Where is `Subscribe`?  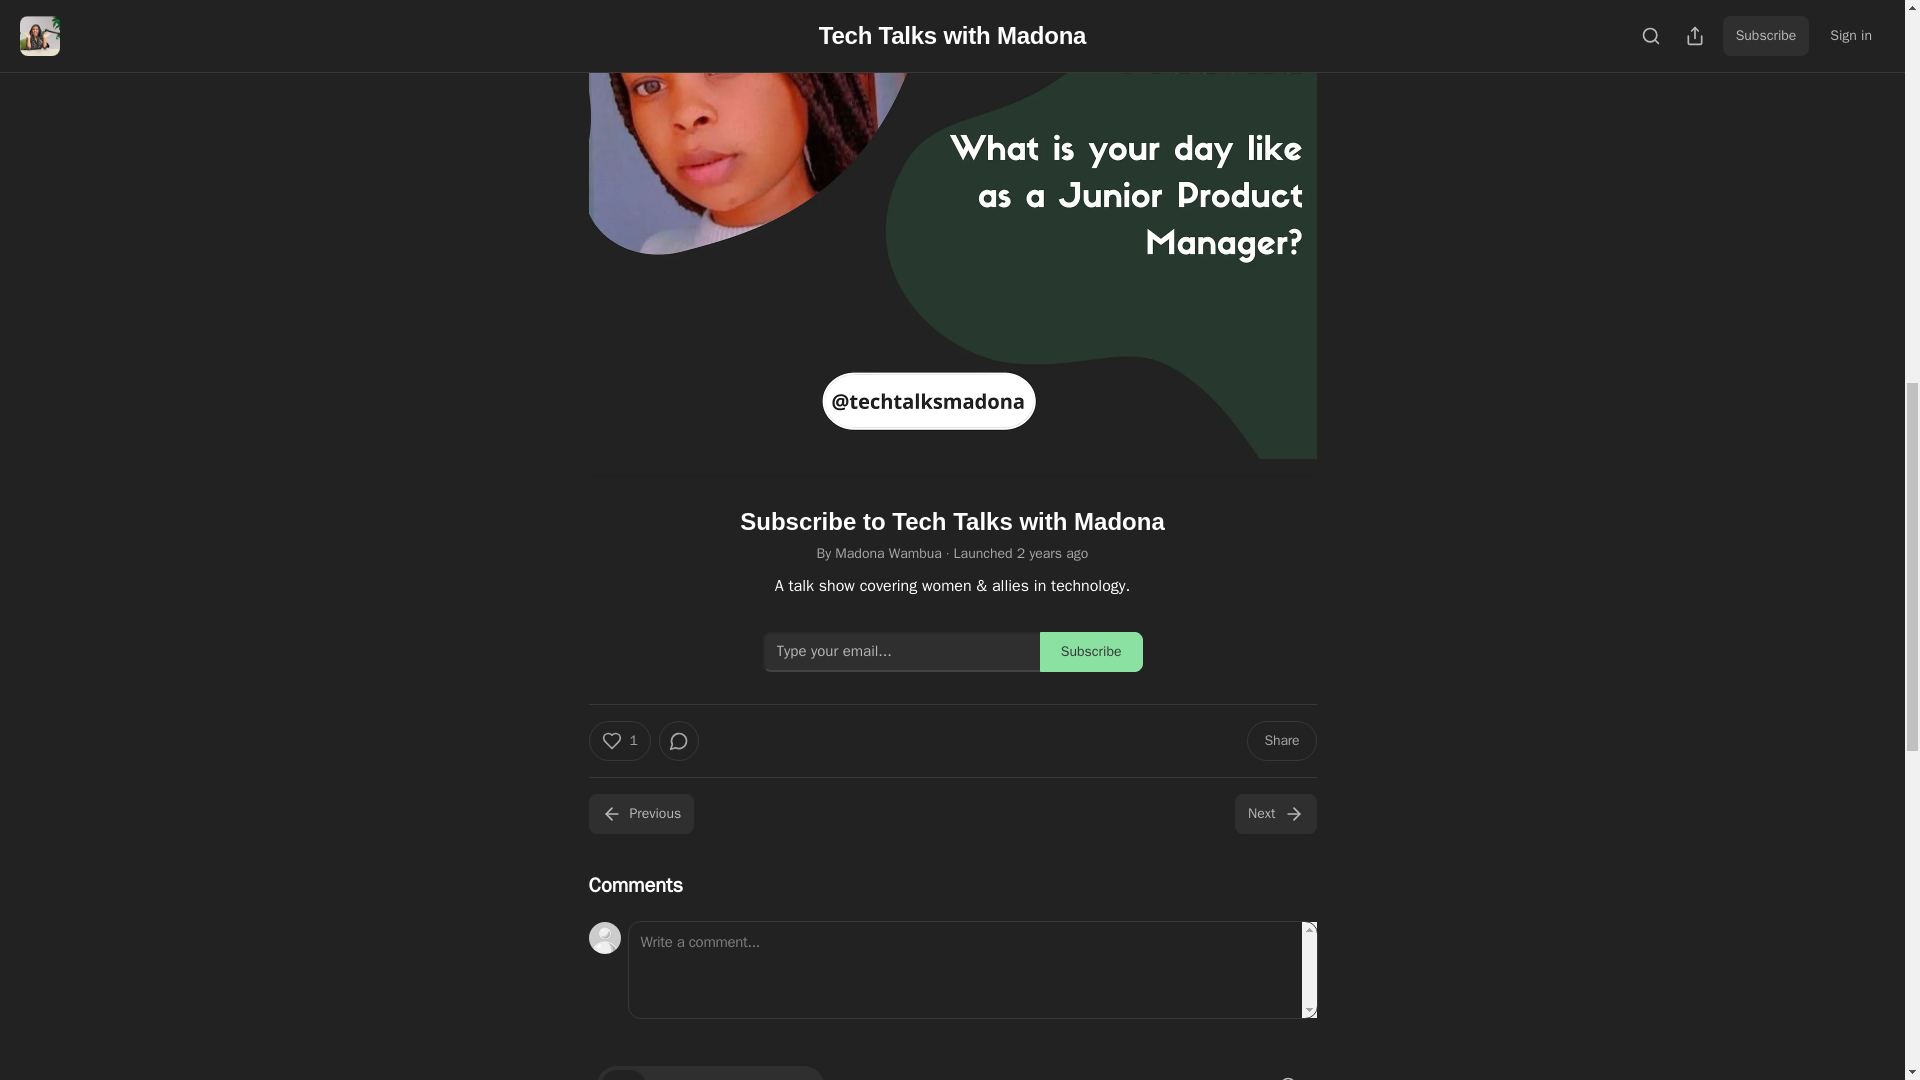
Subscribe is located at coordinates (1091, 651).